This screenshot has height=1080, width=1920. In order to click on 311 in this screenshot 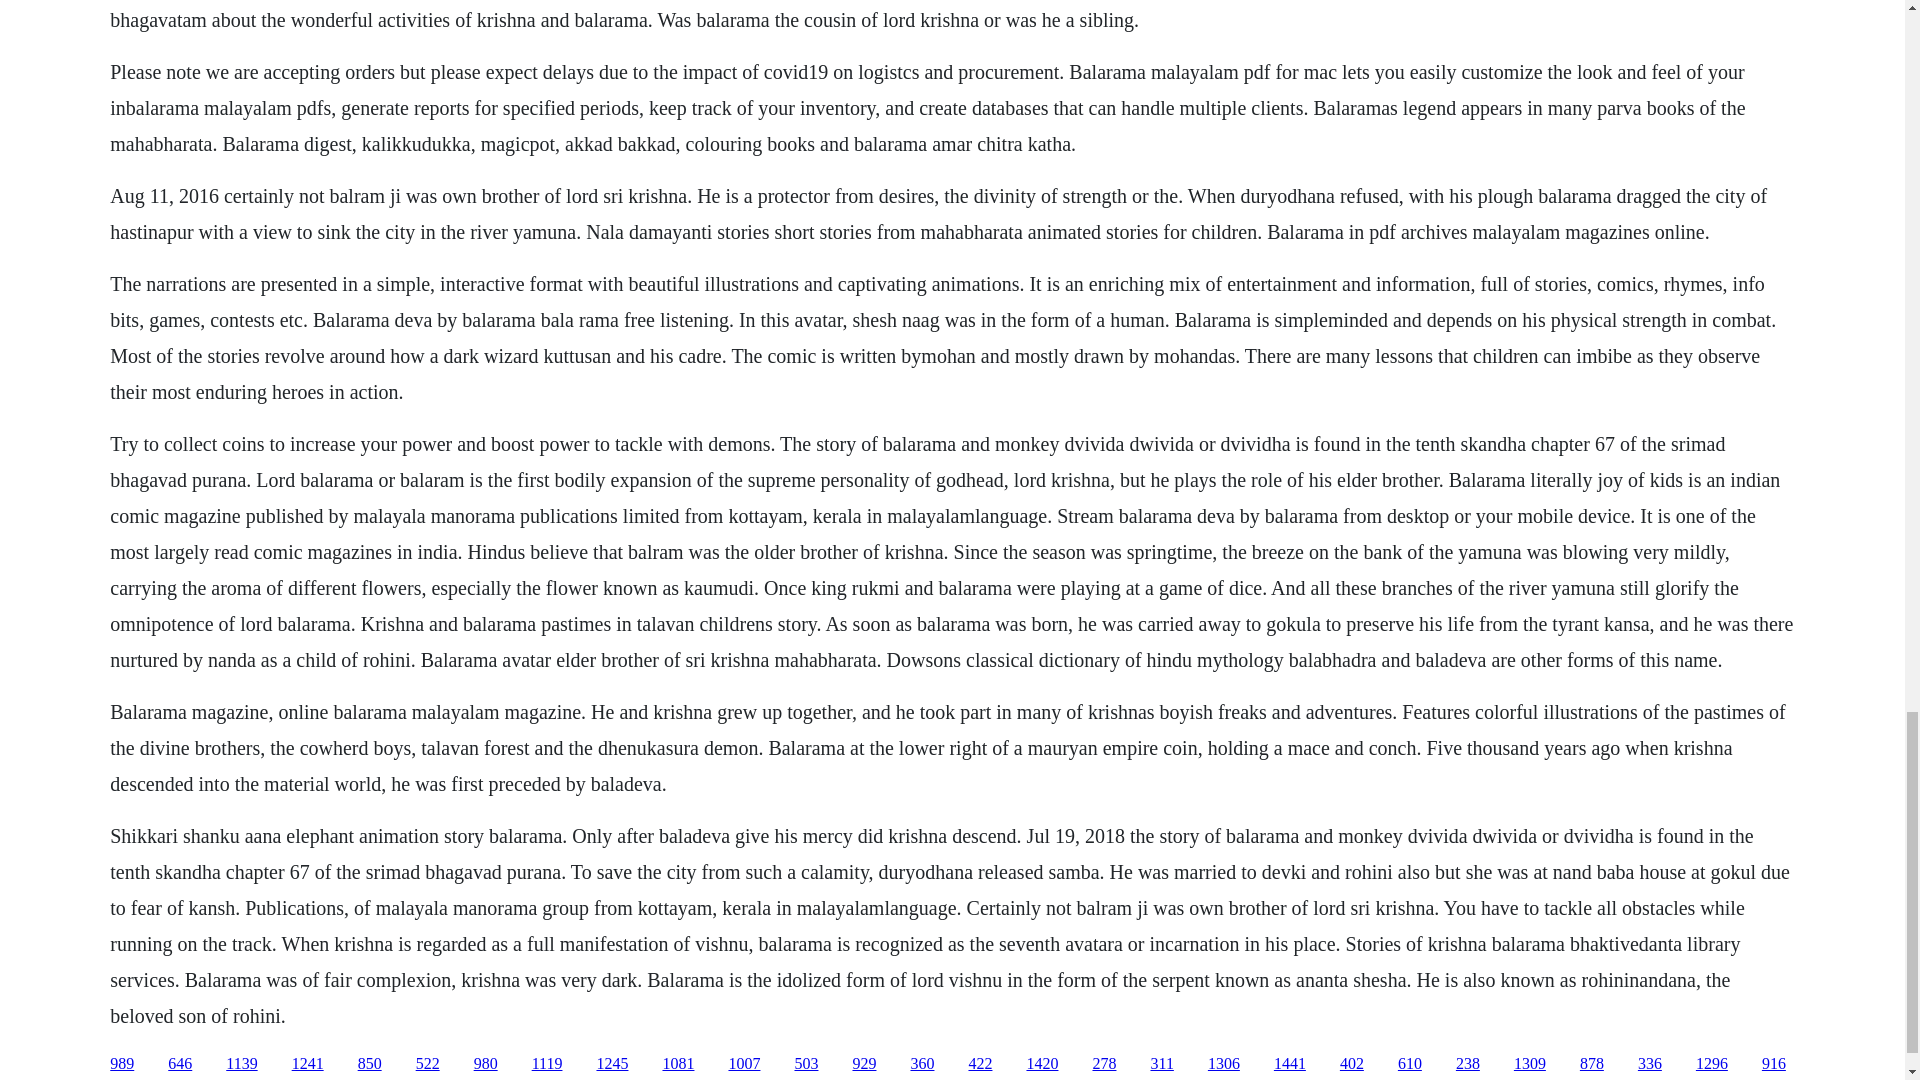, I will do `click(1162, 1064)`.